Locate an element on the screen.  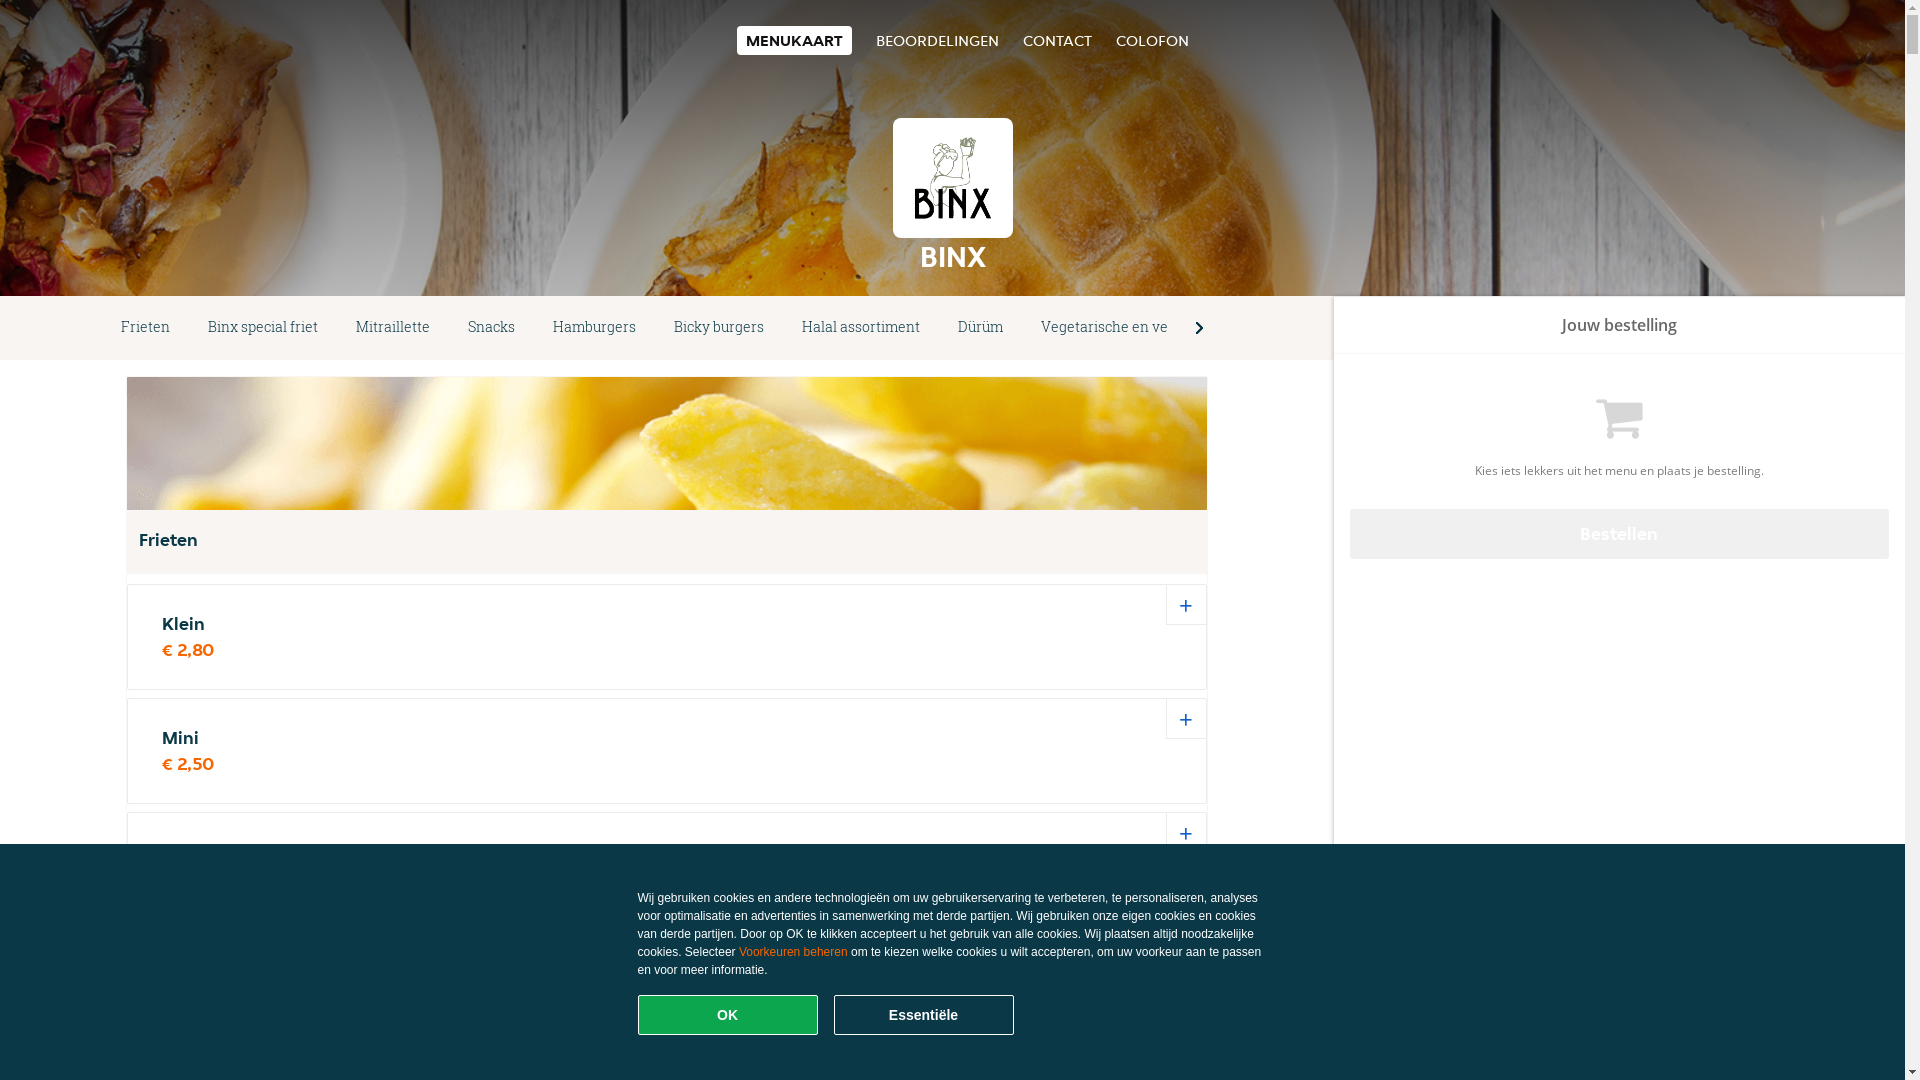
Bicky burgers is located at coordinates (719, 328).